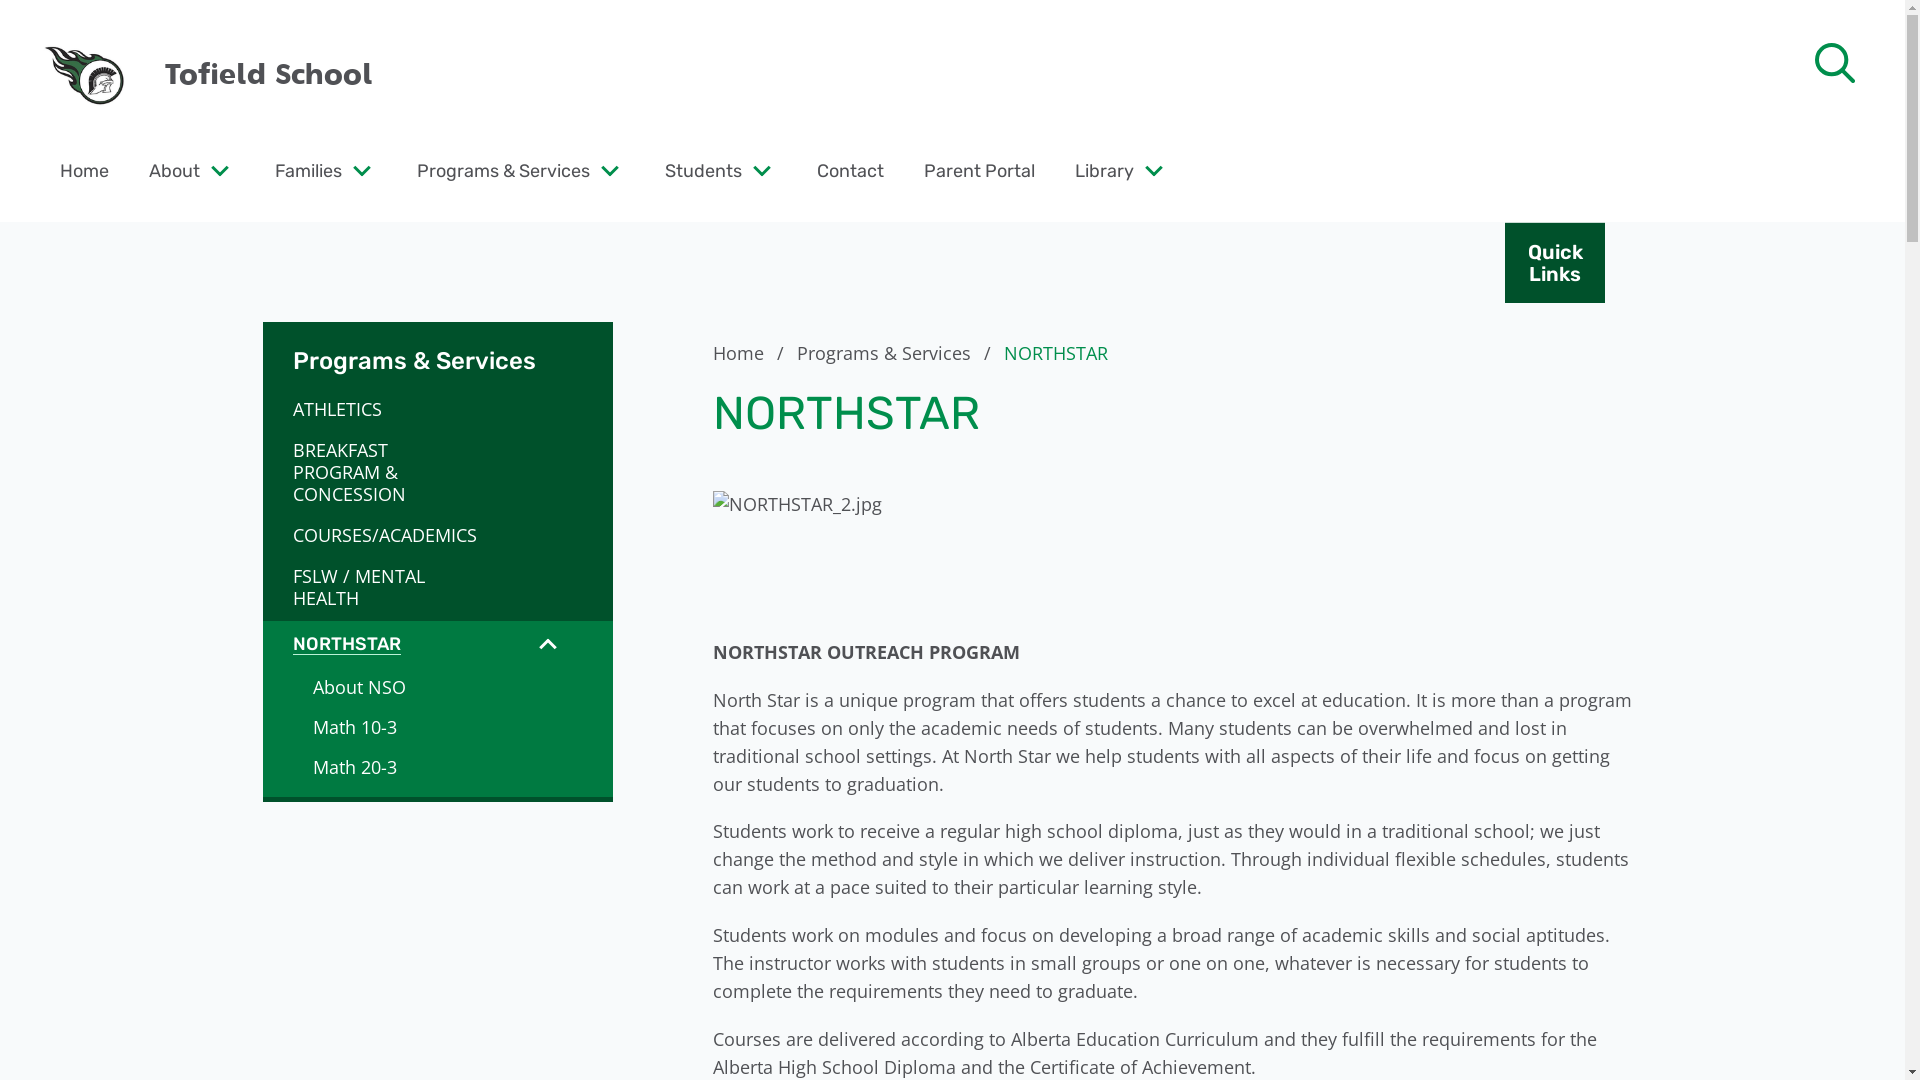  What do you see at coordinates (1555, 262) in the screenshot?
I see `Quick Links` at bounding box center [1555, 262].